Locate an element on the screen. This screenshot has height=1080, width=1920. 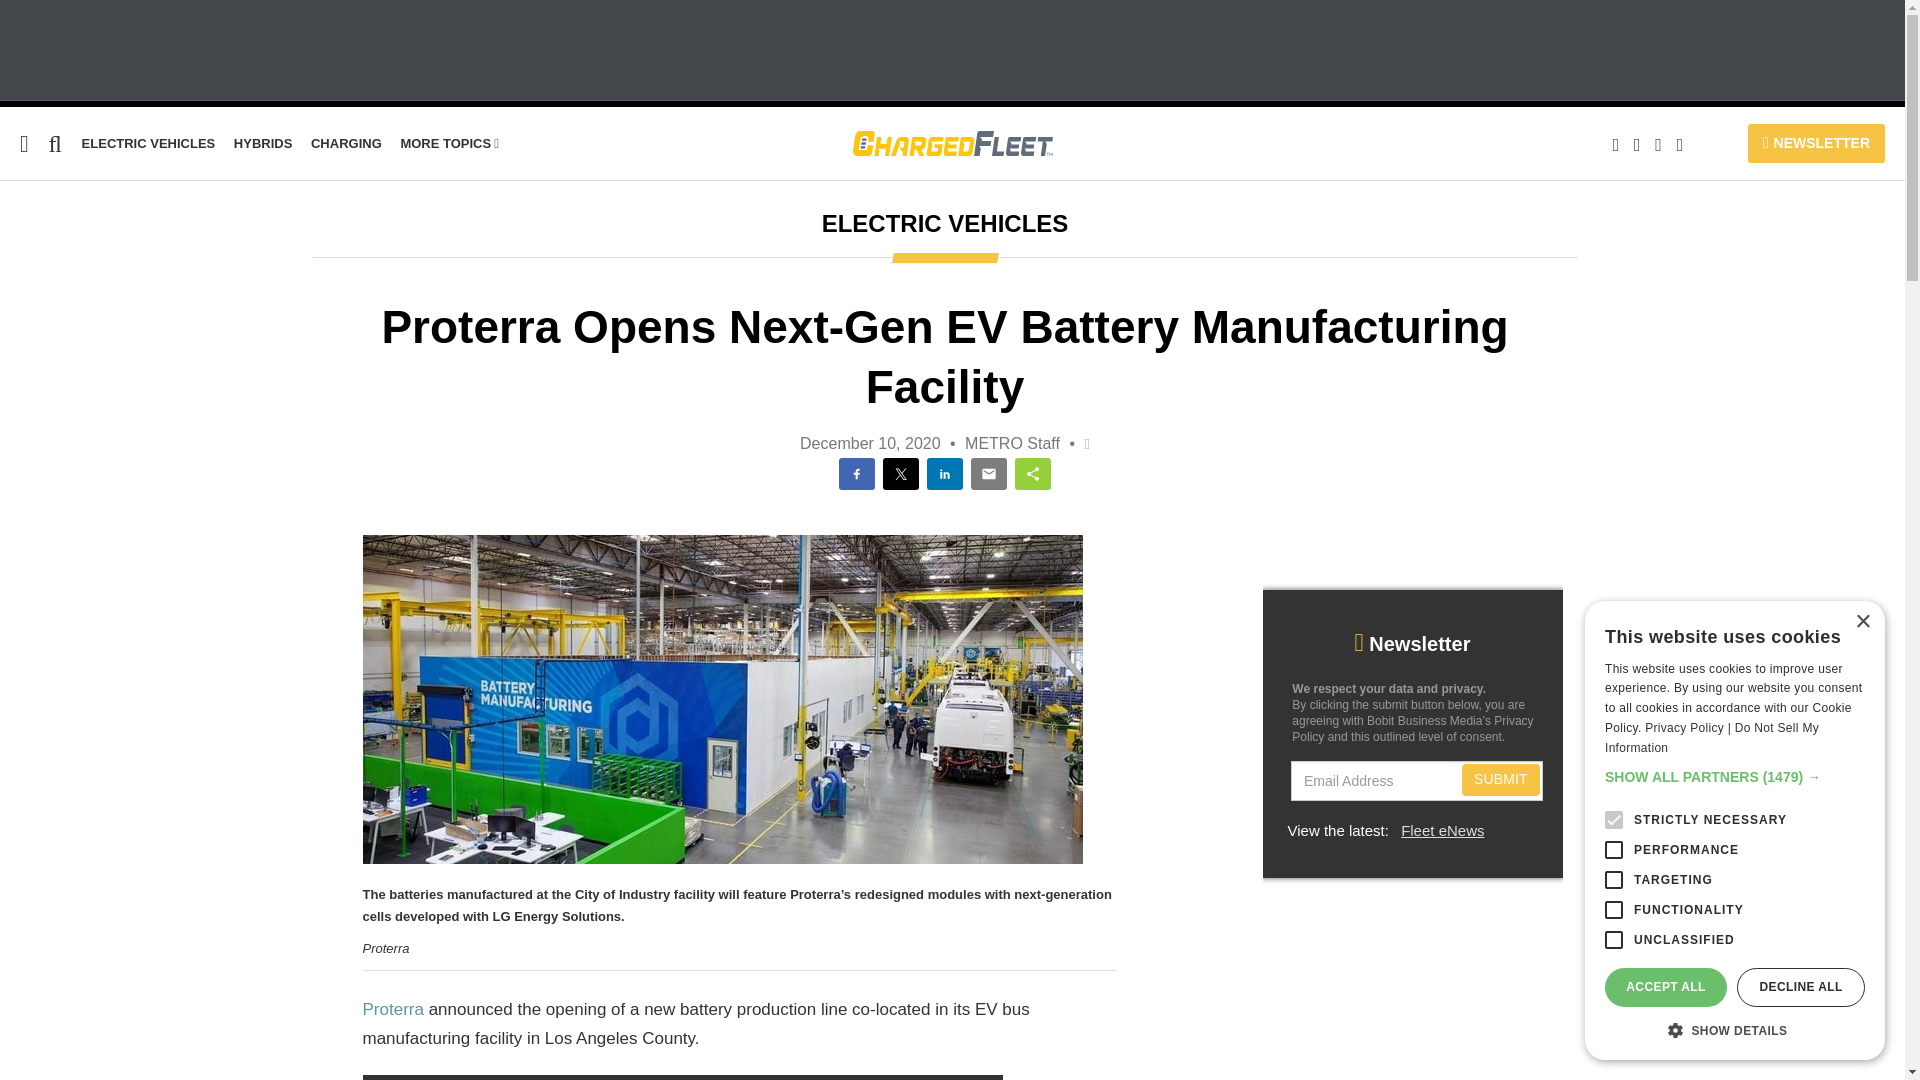
HYBRIDS is located at coordinates (264, 144).